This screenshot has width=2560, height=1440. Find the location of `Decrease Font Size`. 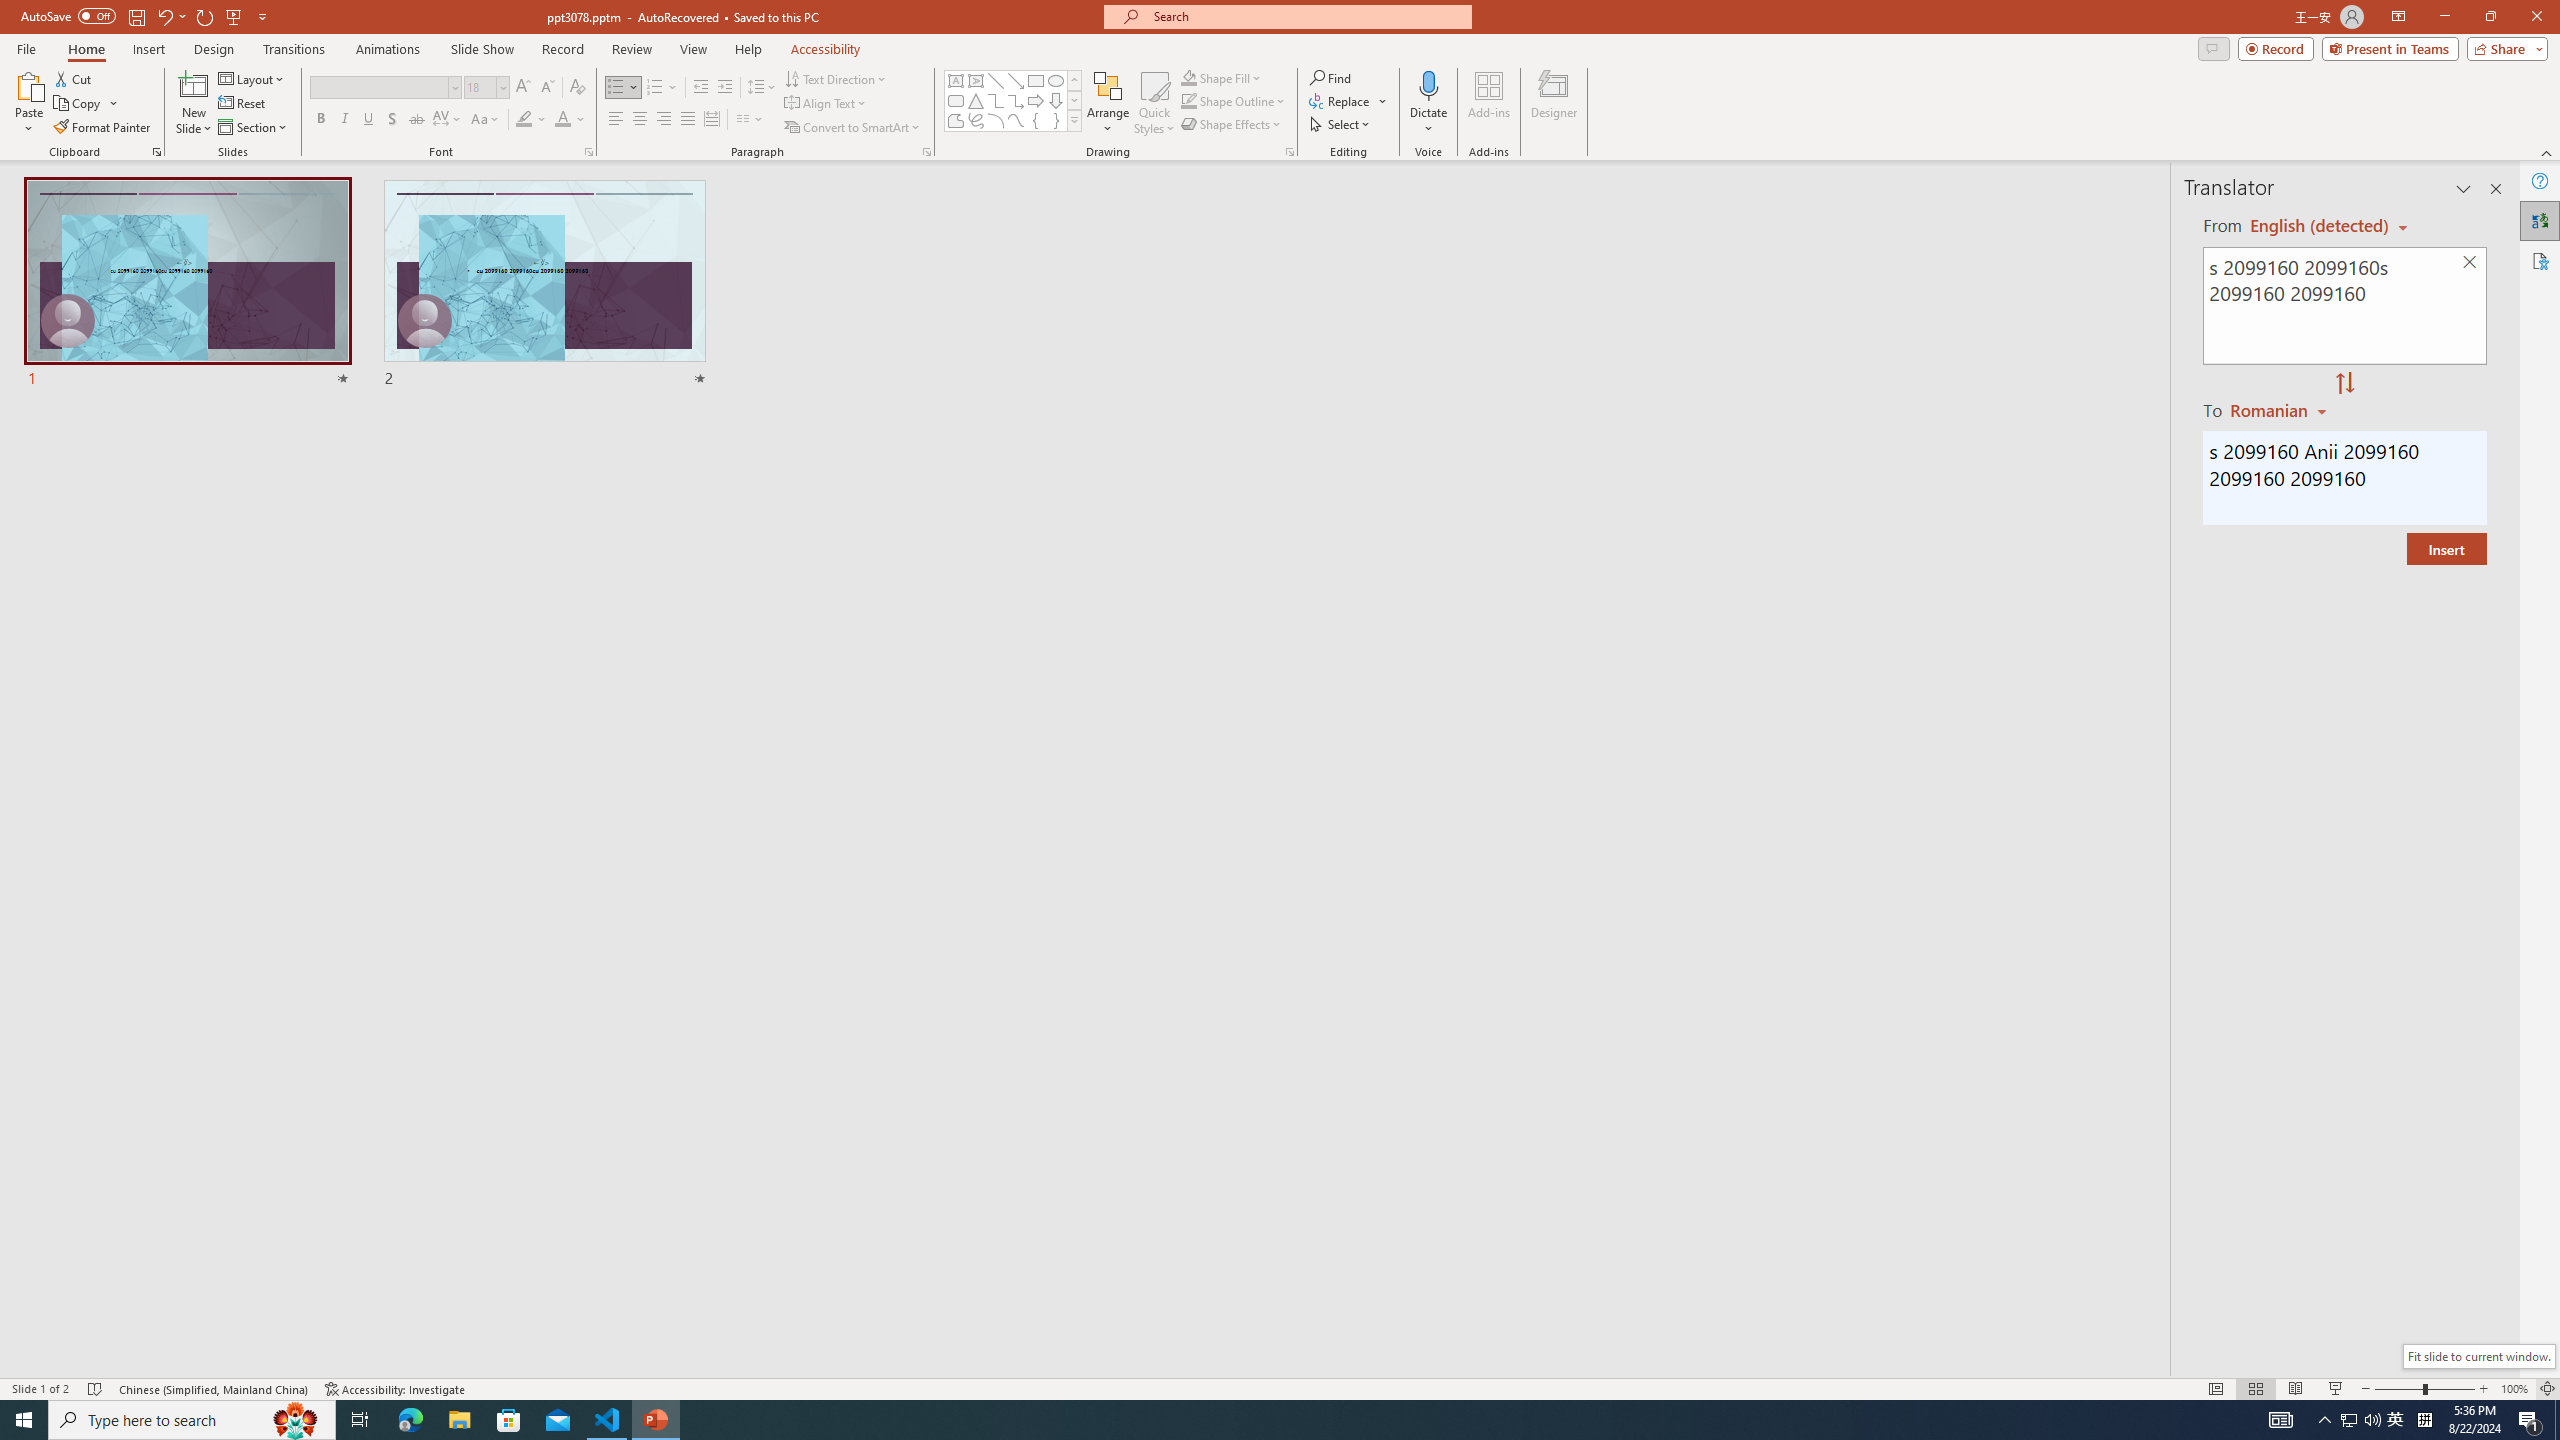

Decrease Font Size is located at coordinates (546, 88).